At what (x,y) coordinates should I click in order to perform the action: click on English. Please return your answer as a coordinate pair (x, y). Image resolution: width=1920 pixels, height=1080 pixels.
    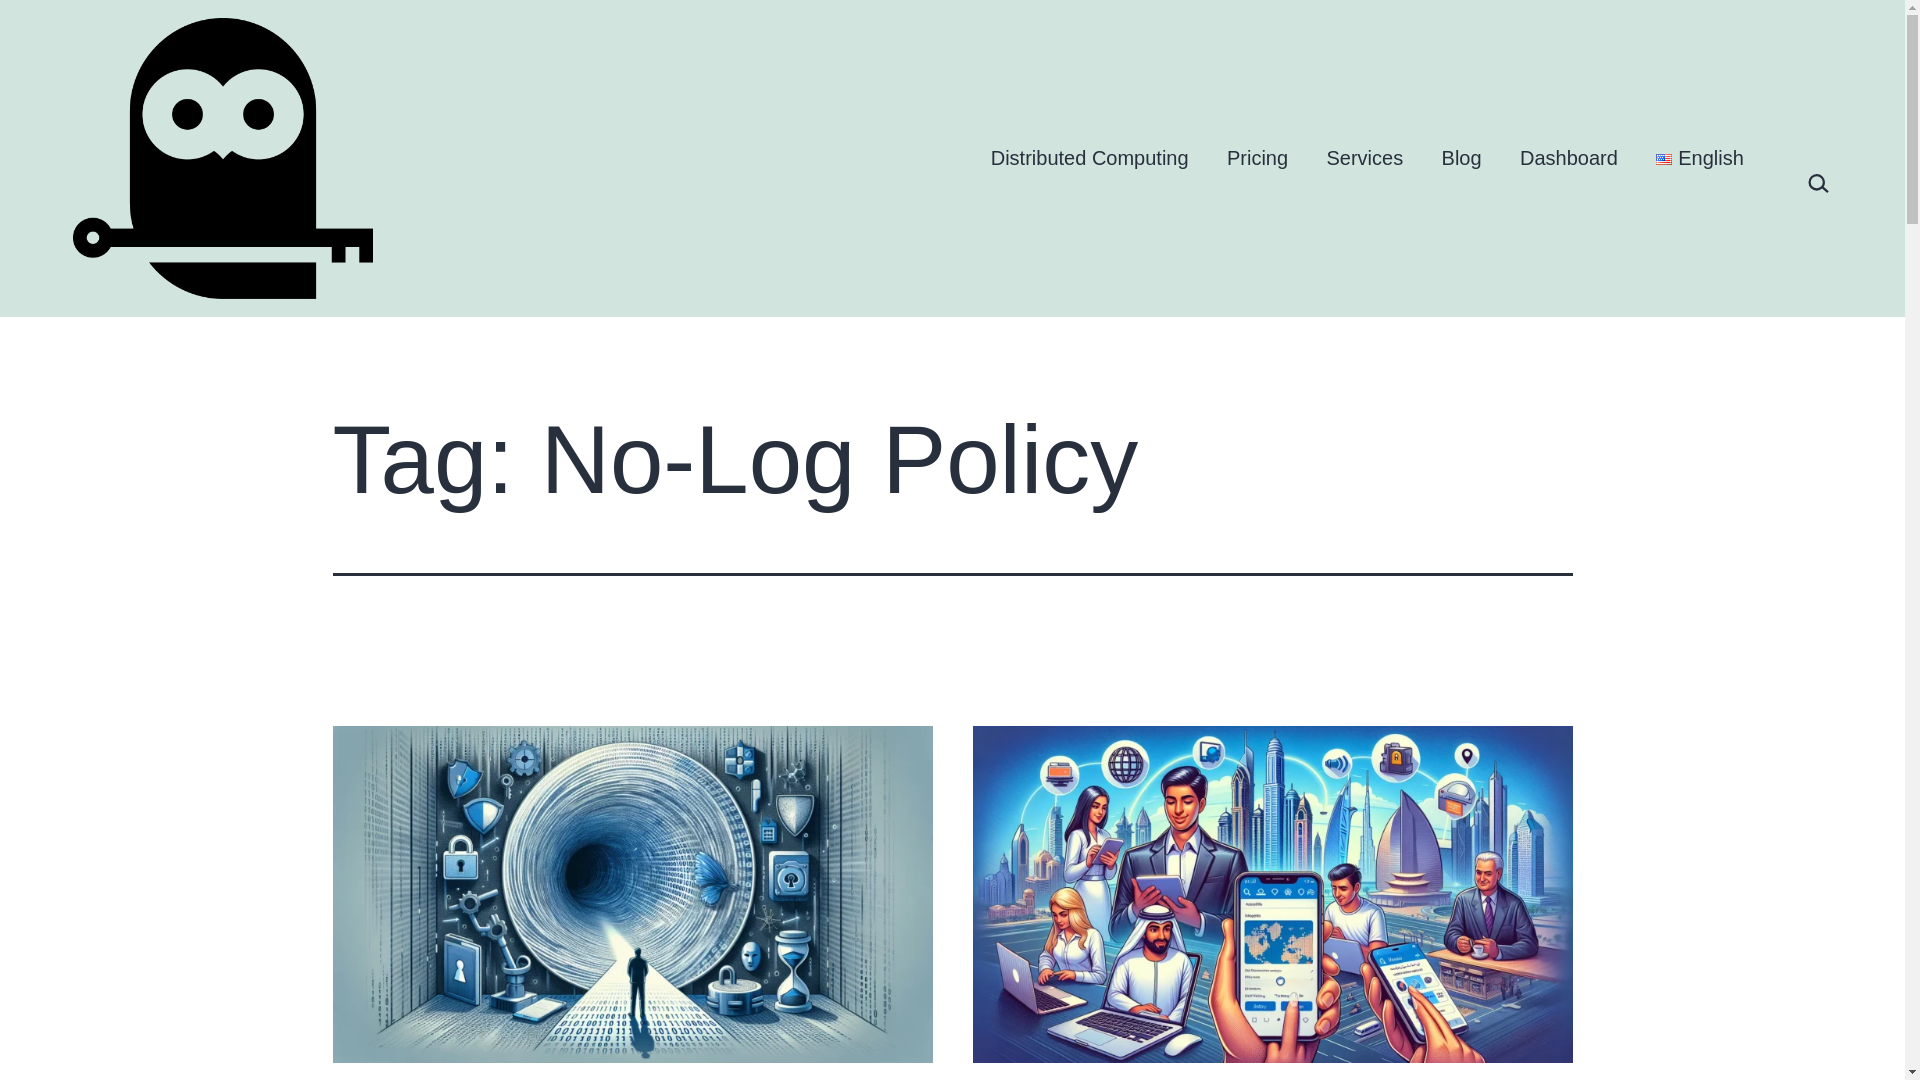
    Looking at the image, I should click on (1700, 158).